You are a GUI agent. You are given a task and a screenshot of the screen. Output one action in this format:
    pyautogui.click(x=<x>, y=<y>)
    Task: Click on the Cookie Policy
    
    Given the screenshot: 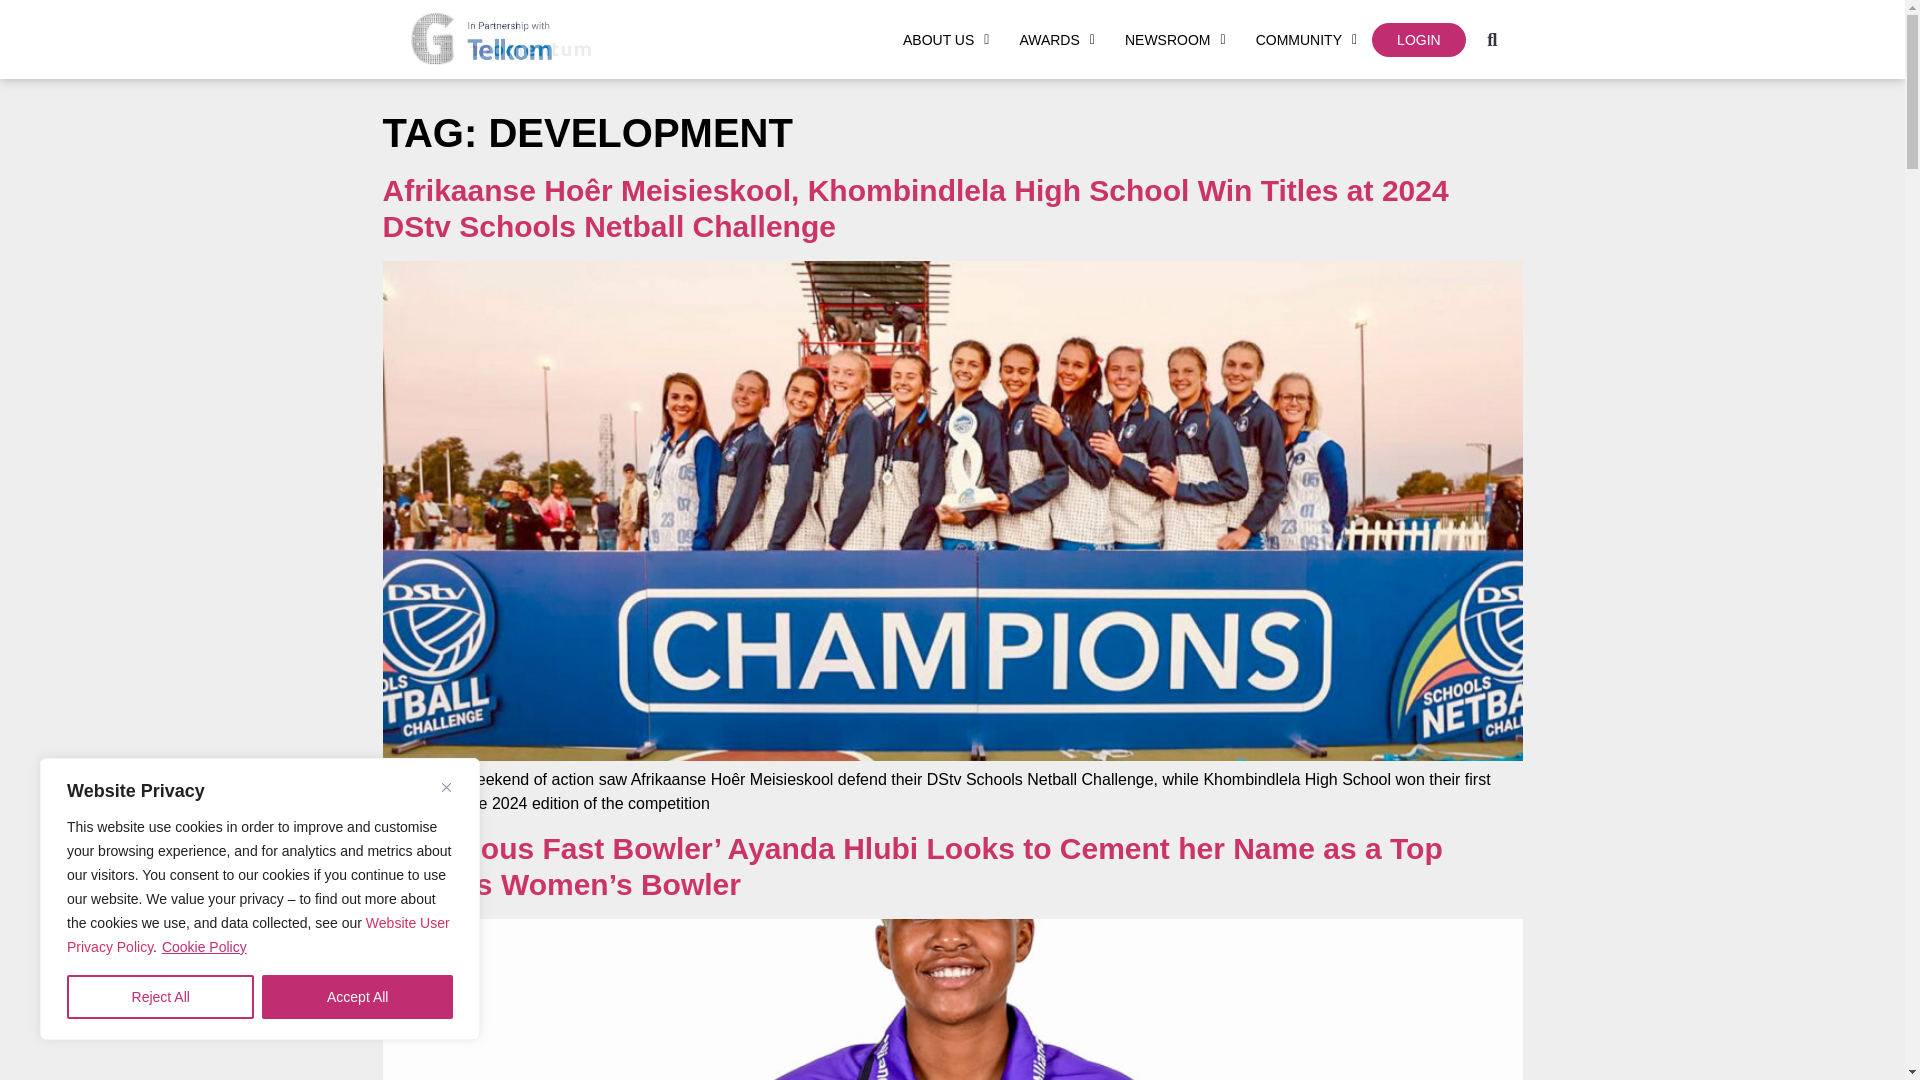 What is the action you would take?
    pyautogui.click(x=204, y=946)
    